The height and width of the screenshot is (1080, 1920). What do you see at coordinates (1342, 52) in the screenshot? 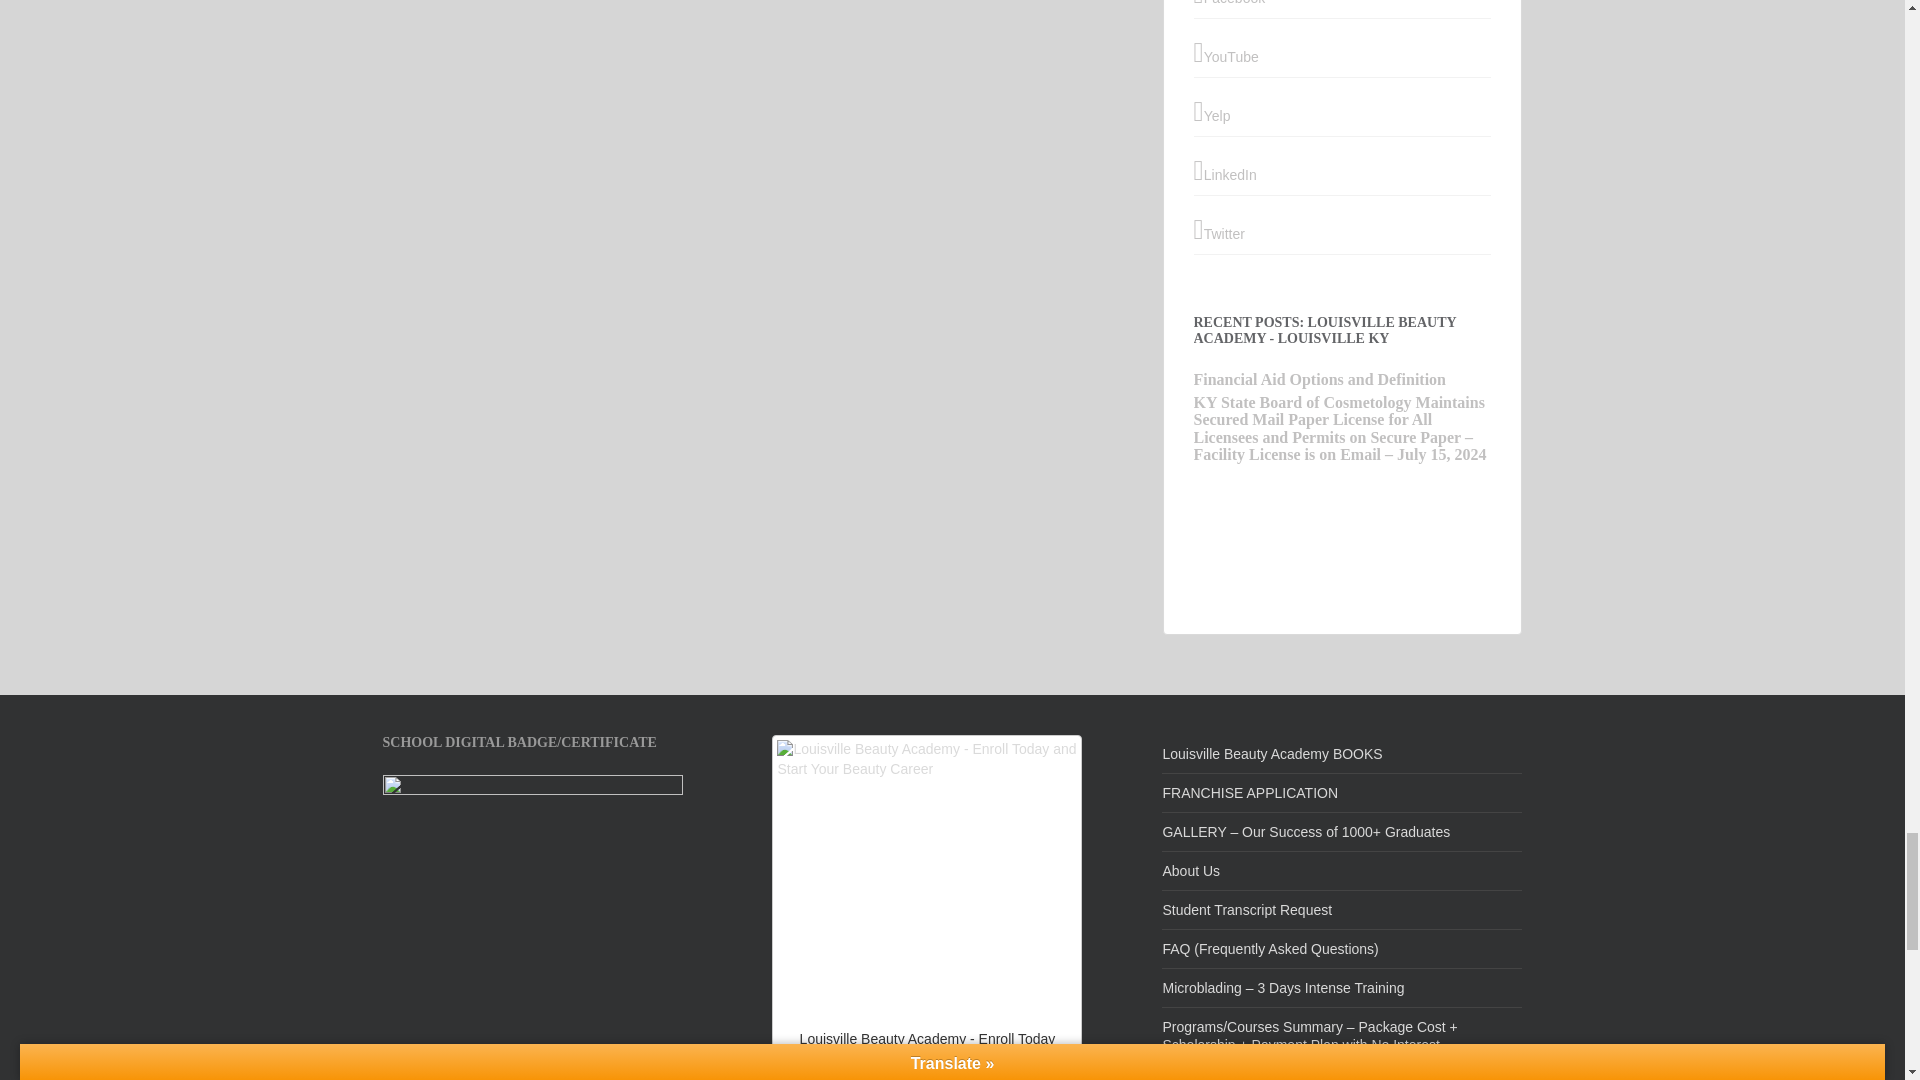
I see `Visit Louisville Beauty Academy - Louisville KY on YouTube` at bounding box center [1342, 52].